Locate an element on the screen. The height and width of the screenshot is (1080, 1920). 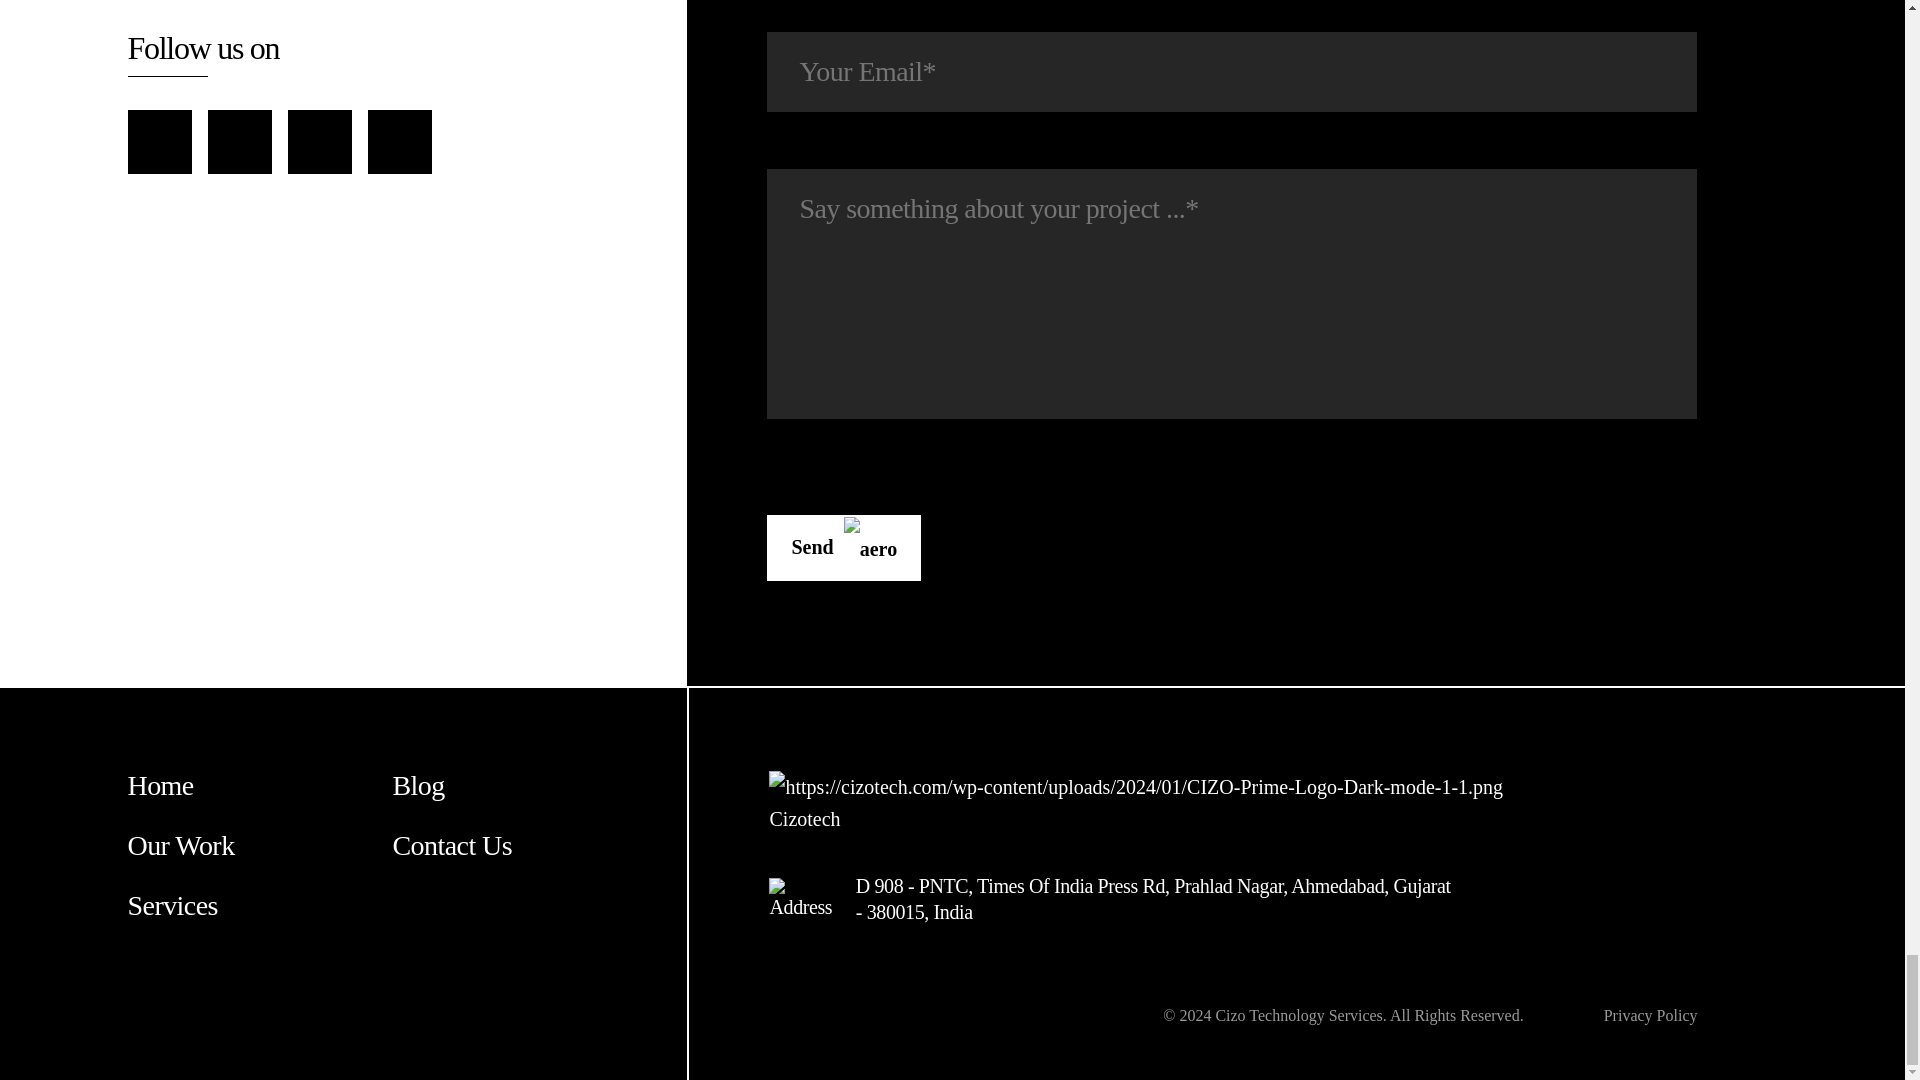
Services is located at coordinates (260, 906).